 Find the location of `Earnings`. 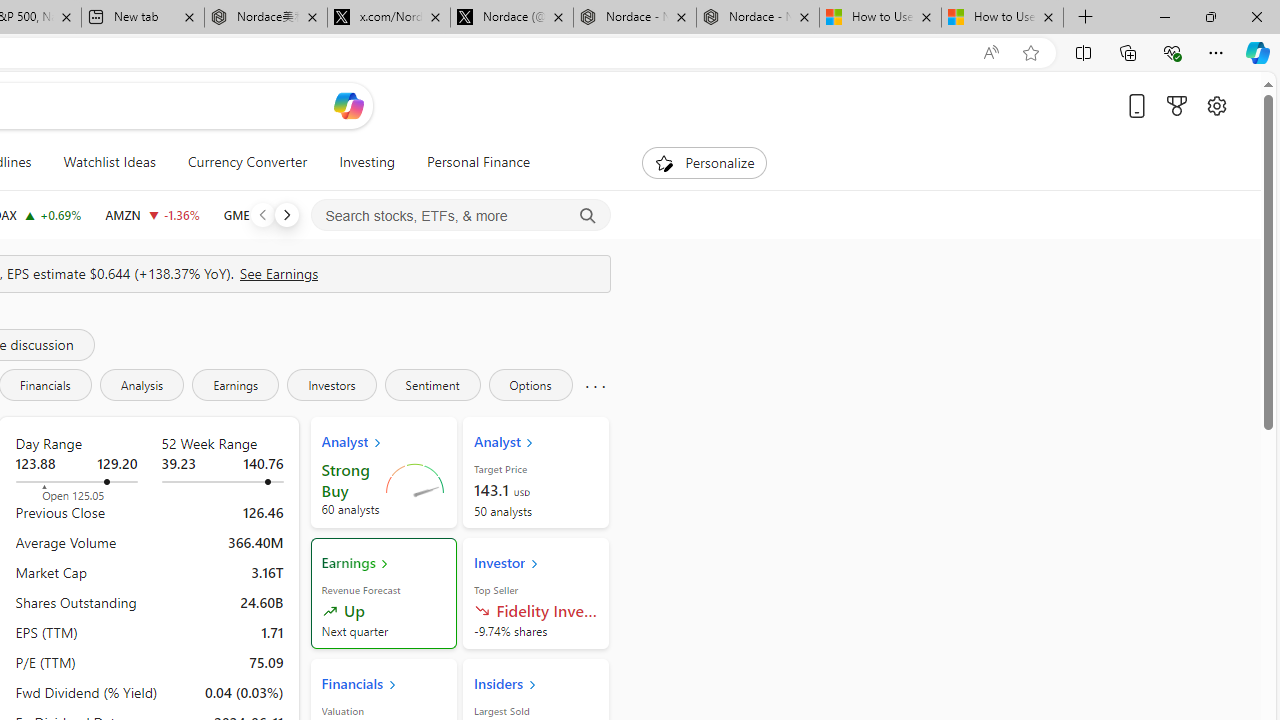

Earnings is located at coordinates (236, 384).